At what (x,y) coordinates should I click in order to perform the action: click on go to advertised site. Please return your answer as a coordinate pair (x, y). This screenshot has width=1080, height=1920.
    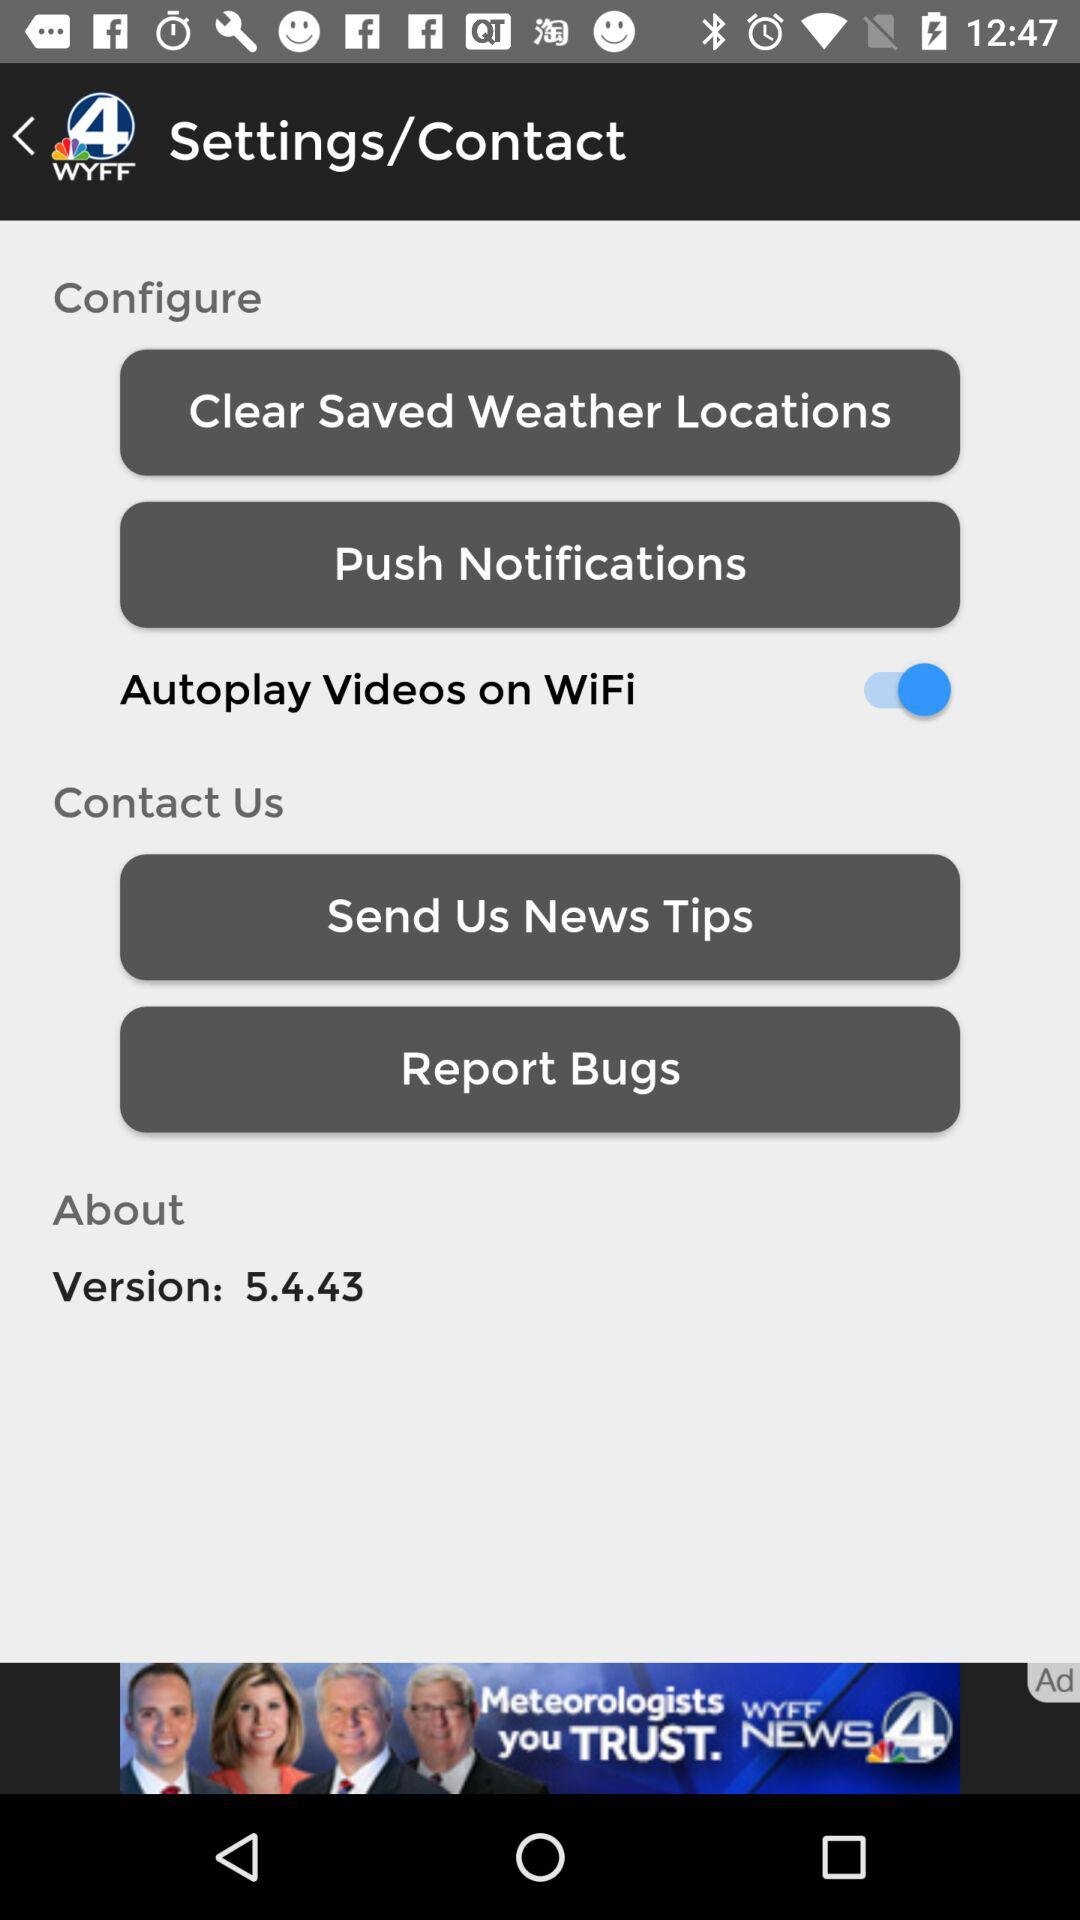
    Looking at the image, I should click on (540, 1728).